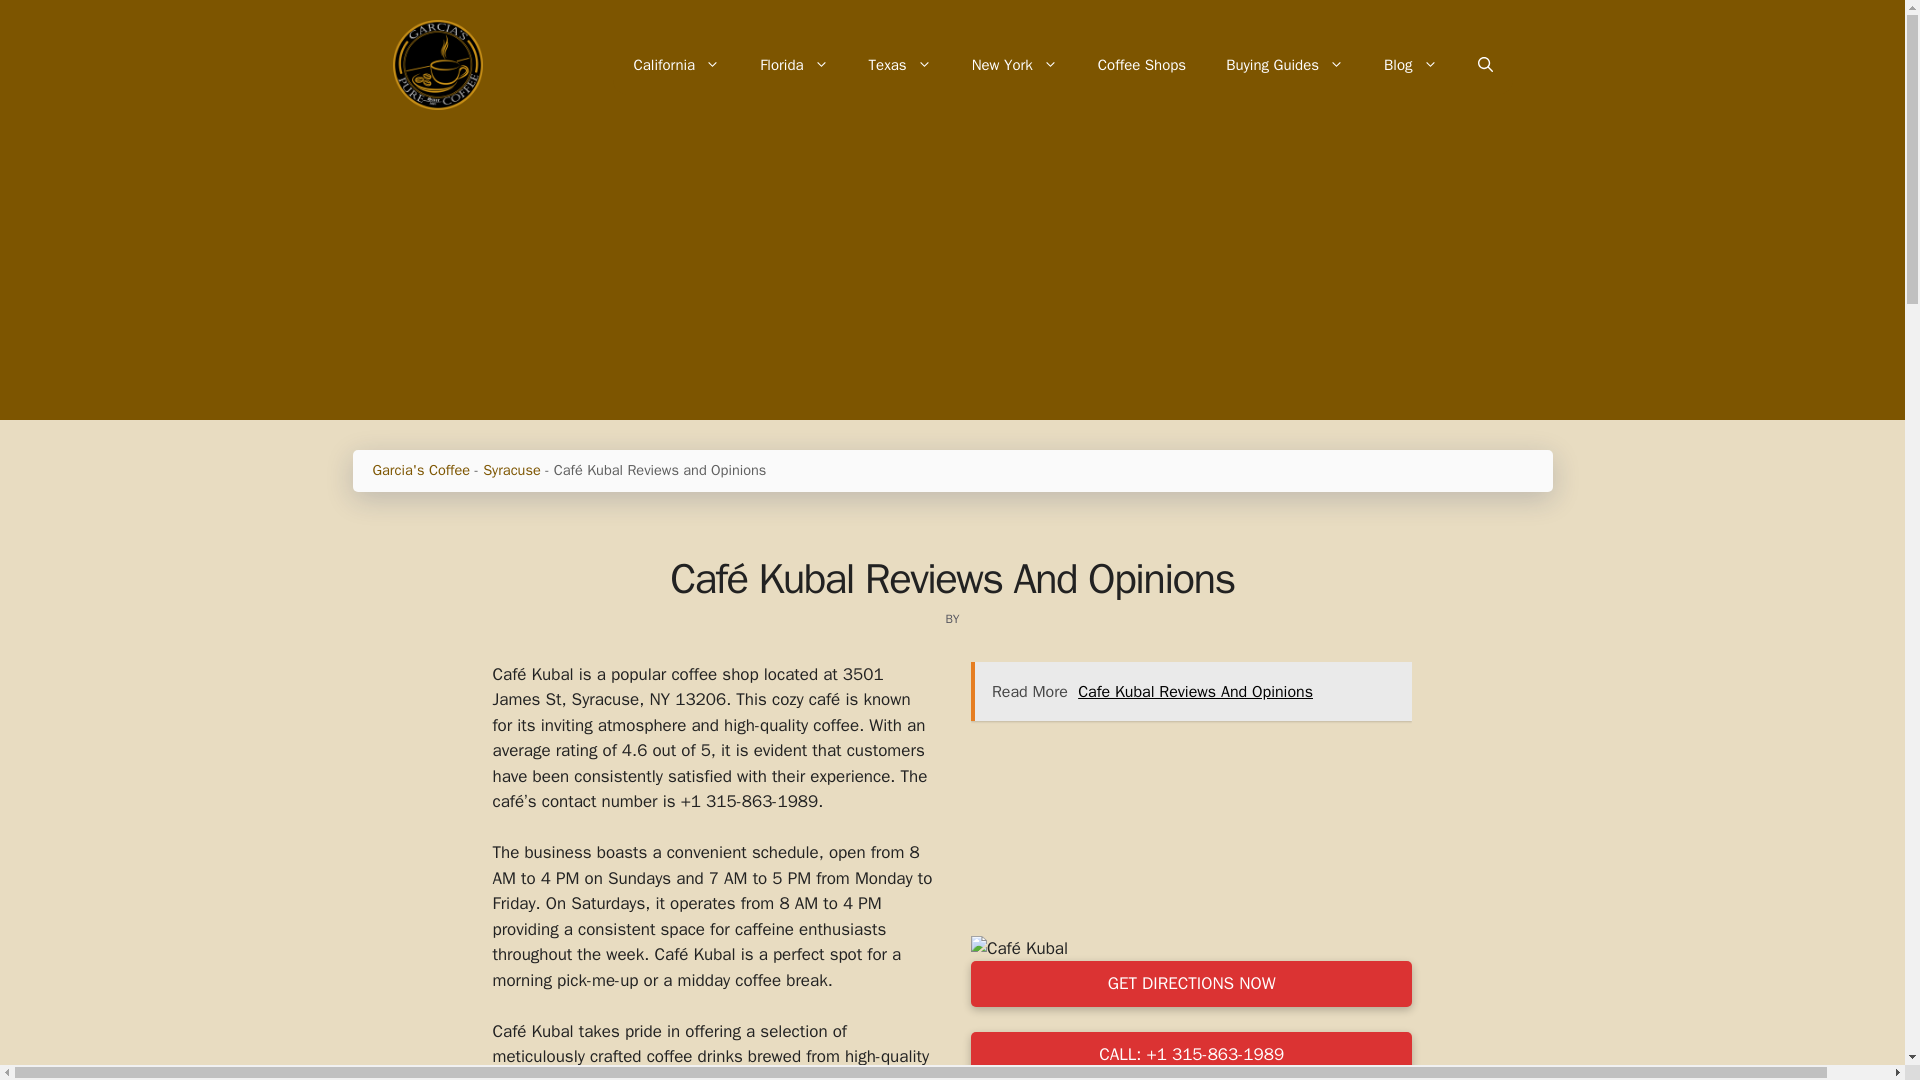 This screenshot has height=1080, width=1920. What do you see at coordinates (1410, 64) in the screenshot?
I see `Blog` at bounding box center [1410, 64].